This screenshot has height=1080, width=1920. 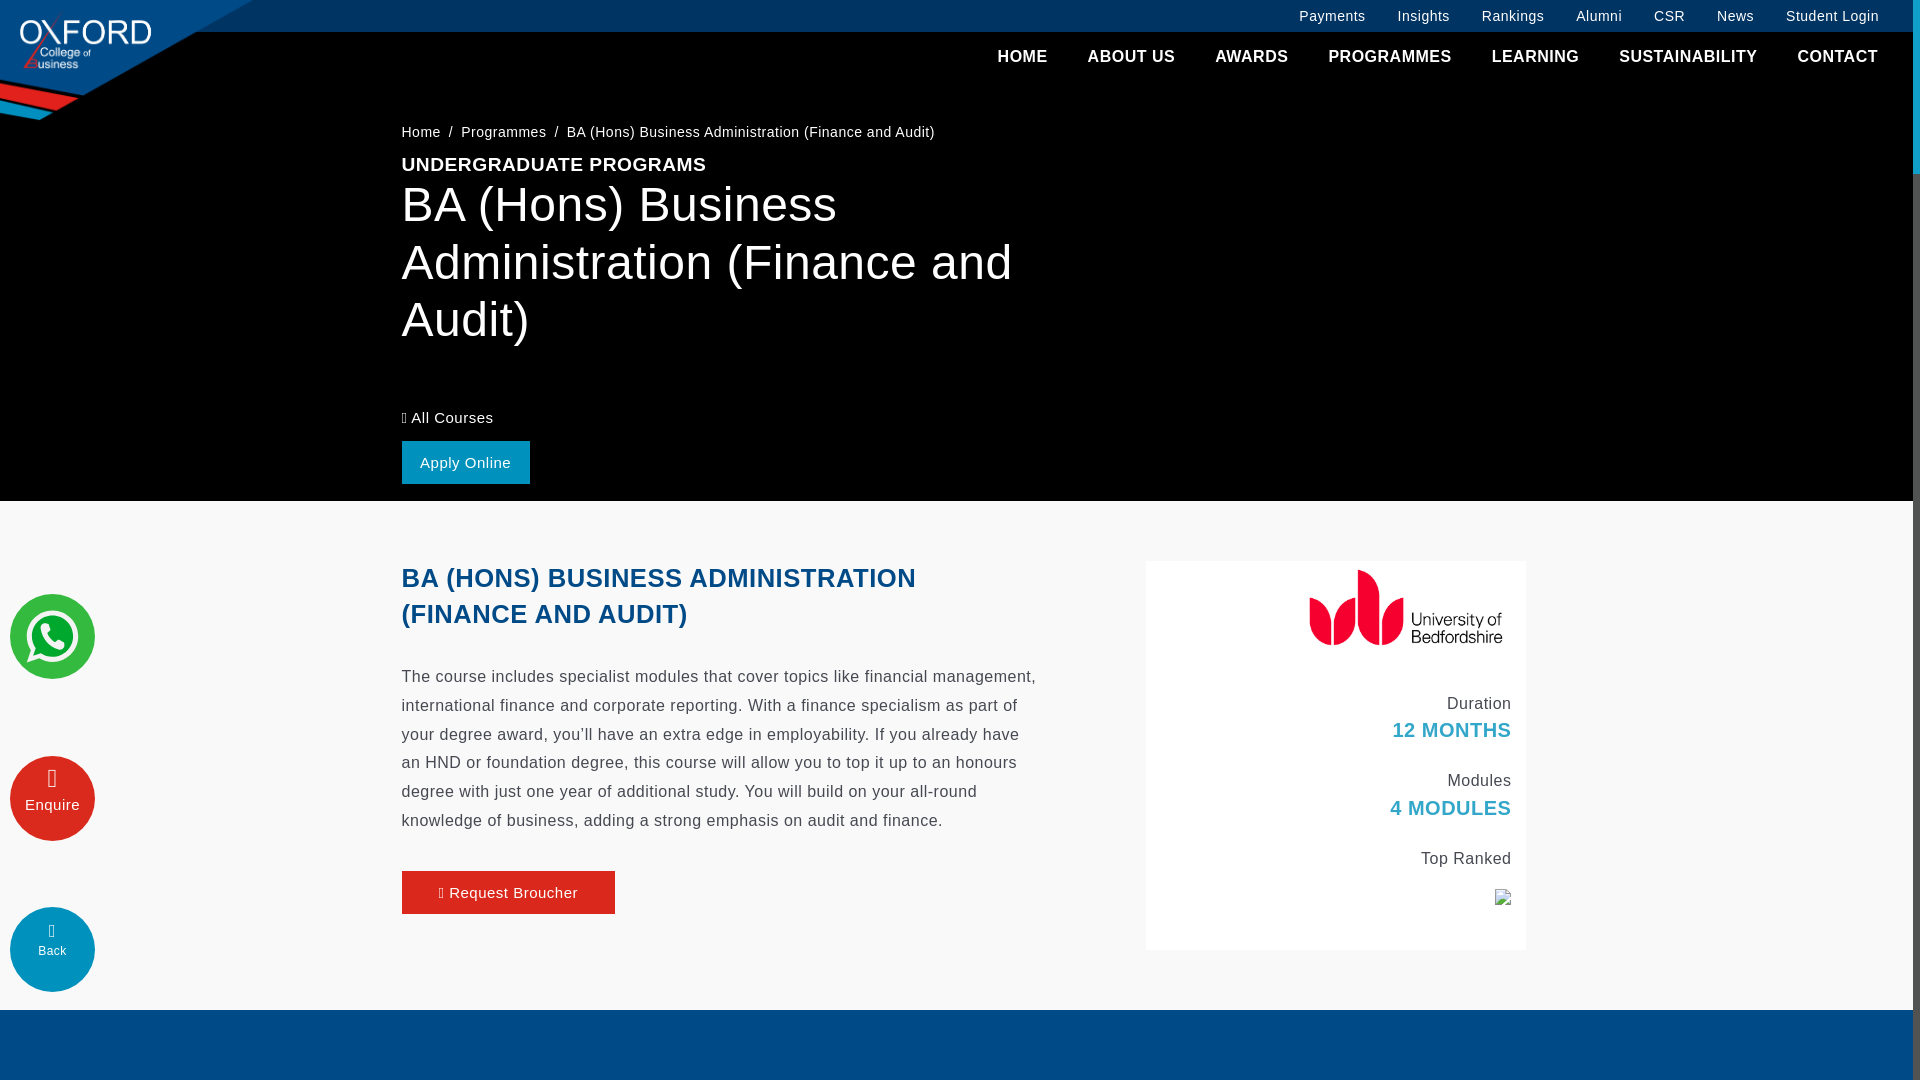 What do you see at coordinates (1736, 16) in the screenshot?
I see `News` at bounding box center [1736, 16].